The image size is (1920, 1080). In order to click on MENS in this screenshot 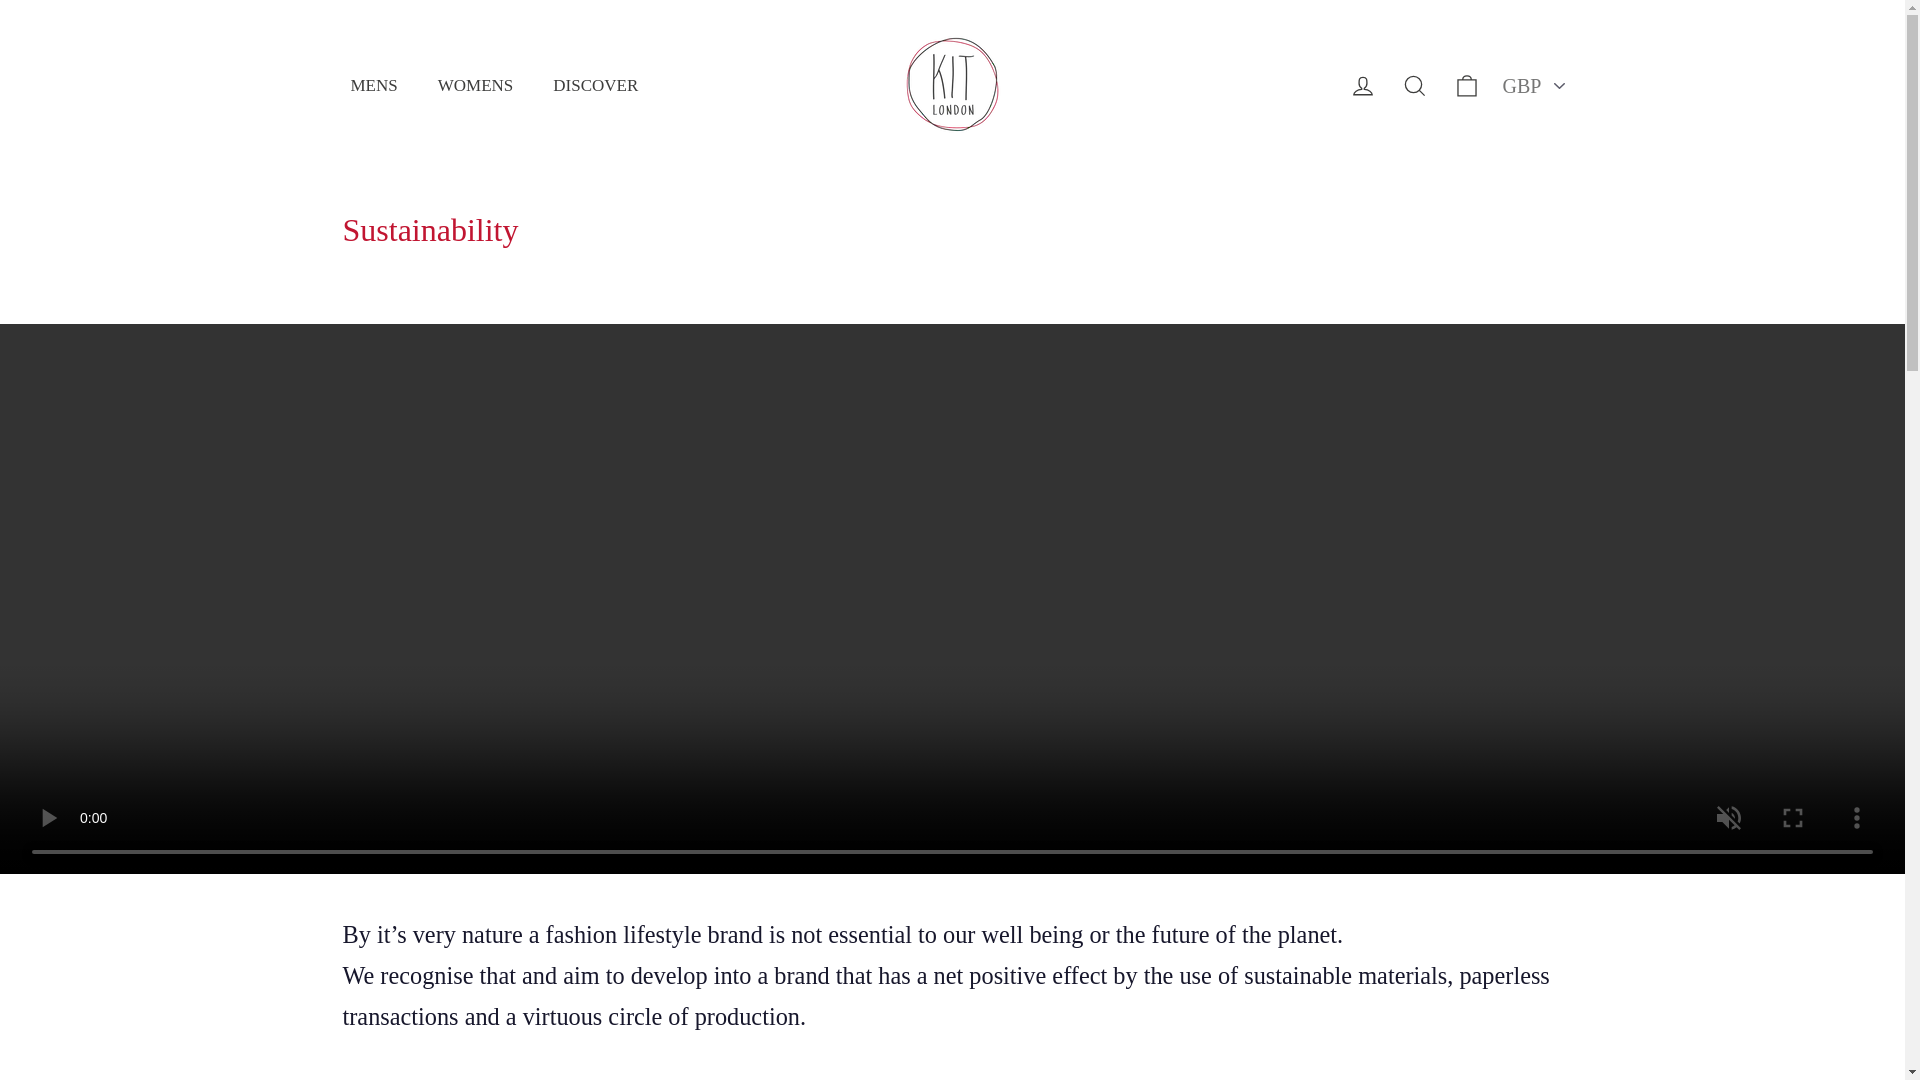, I will do `click(373, 86)`.